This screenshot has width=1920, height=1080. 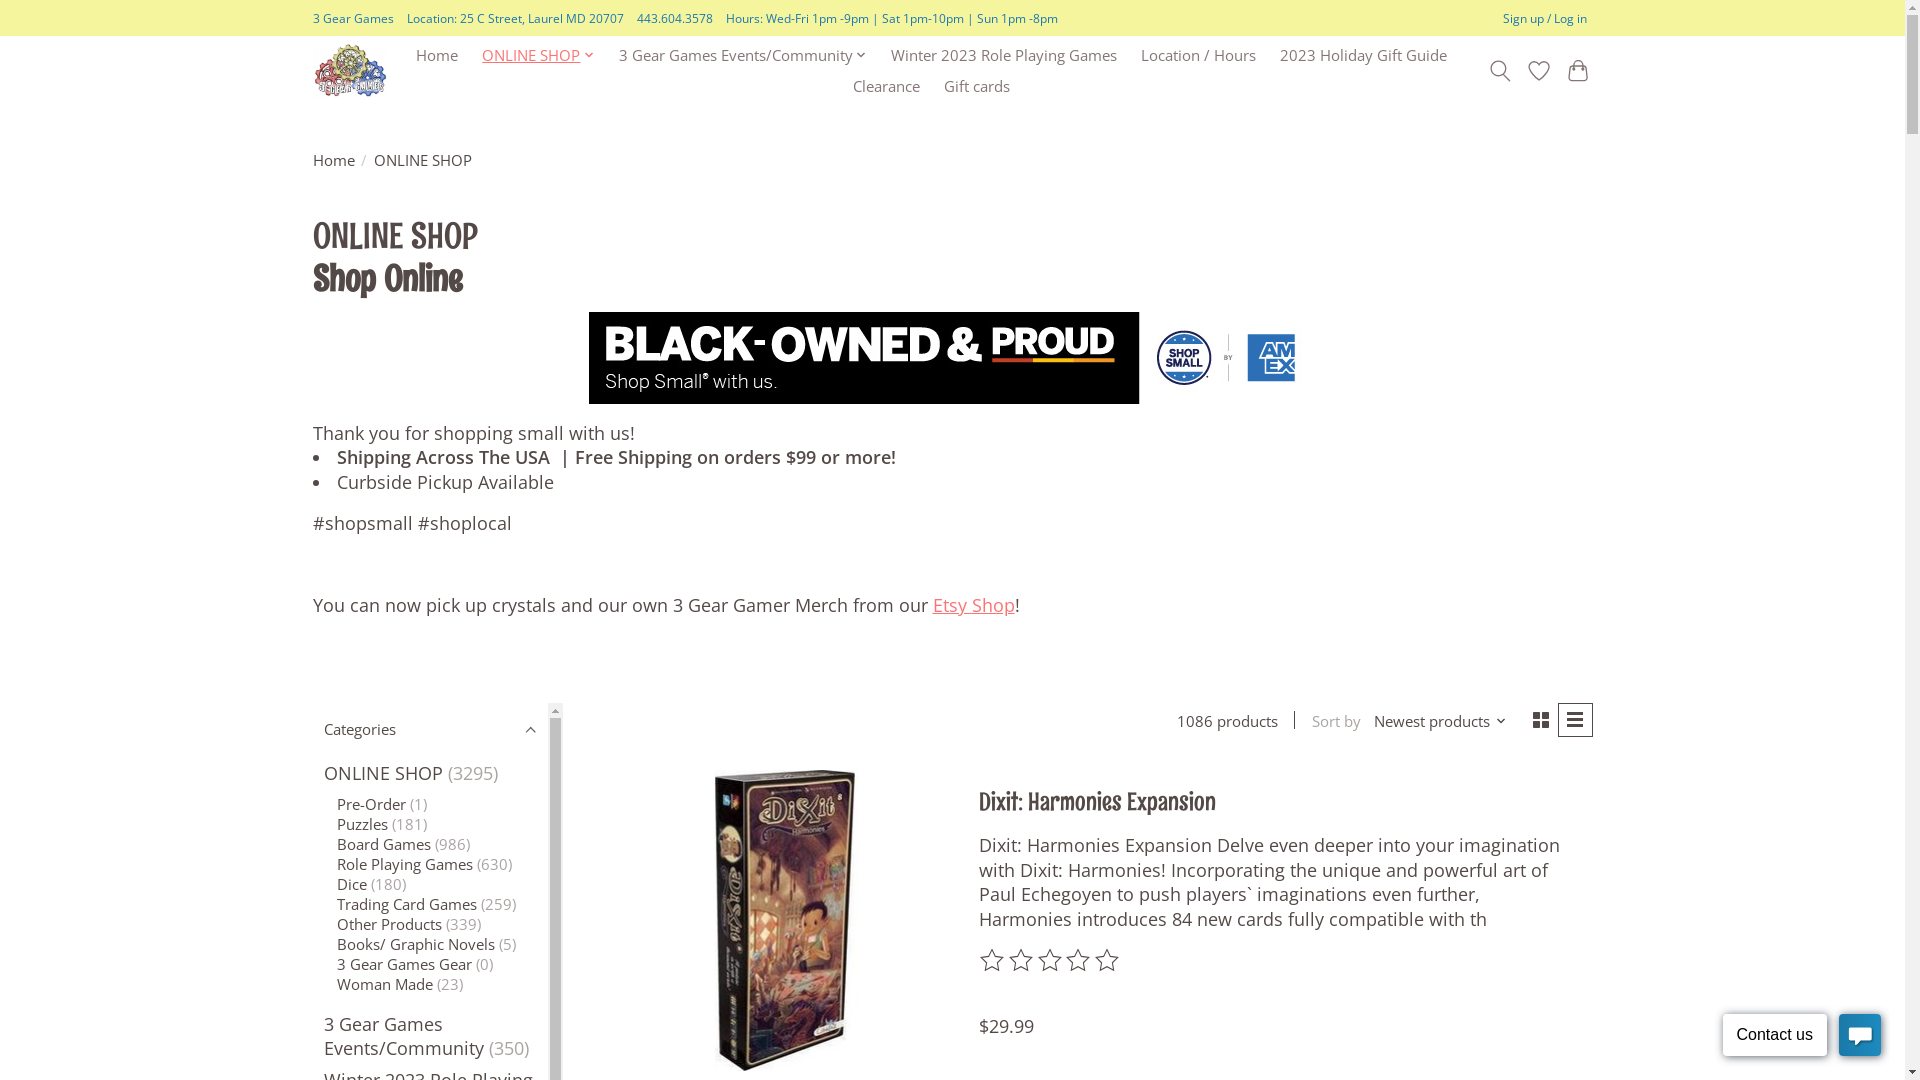 I want to click on Clearance, so click(x=886, y=86).